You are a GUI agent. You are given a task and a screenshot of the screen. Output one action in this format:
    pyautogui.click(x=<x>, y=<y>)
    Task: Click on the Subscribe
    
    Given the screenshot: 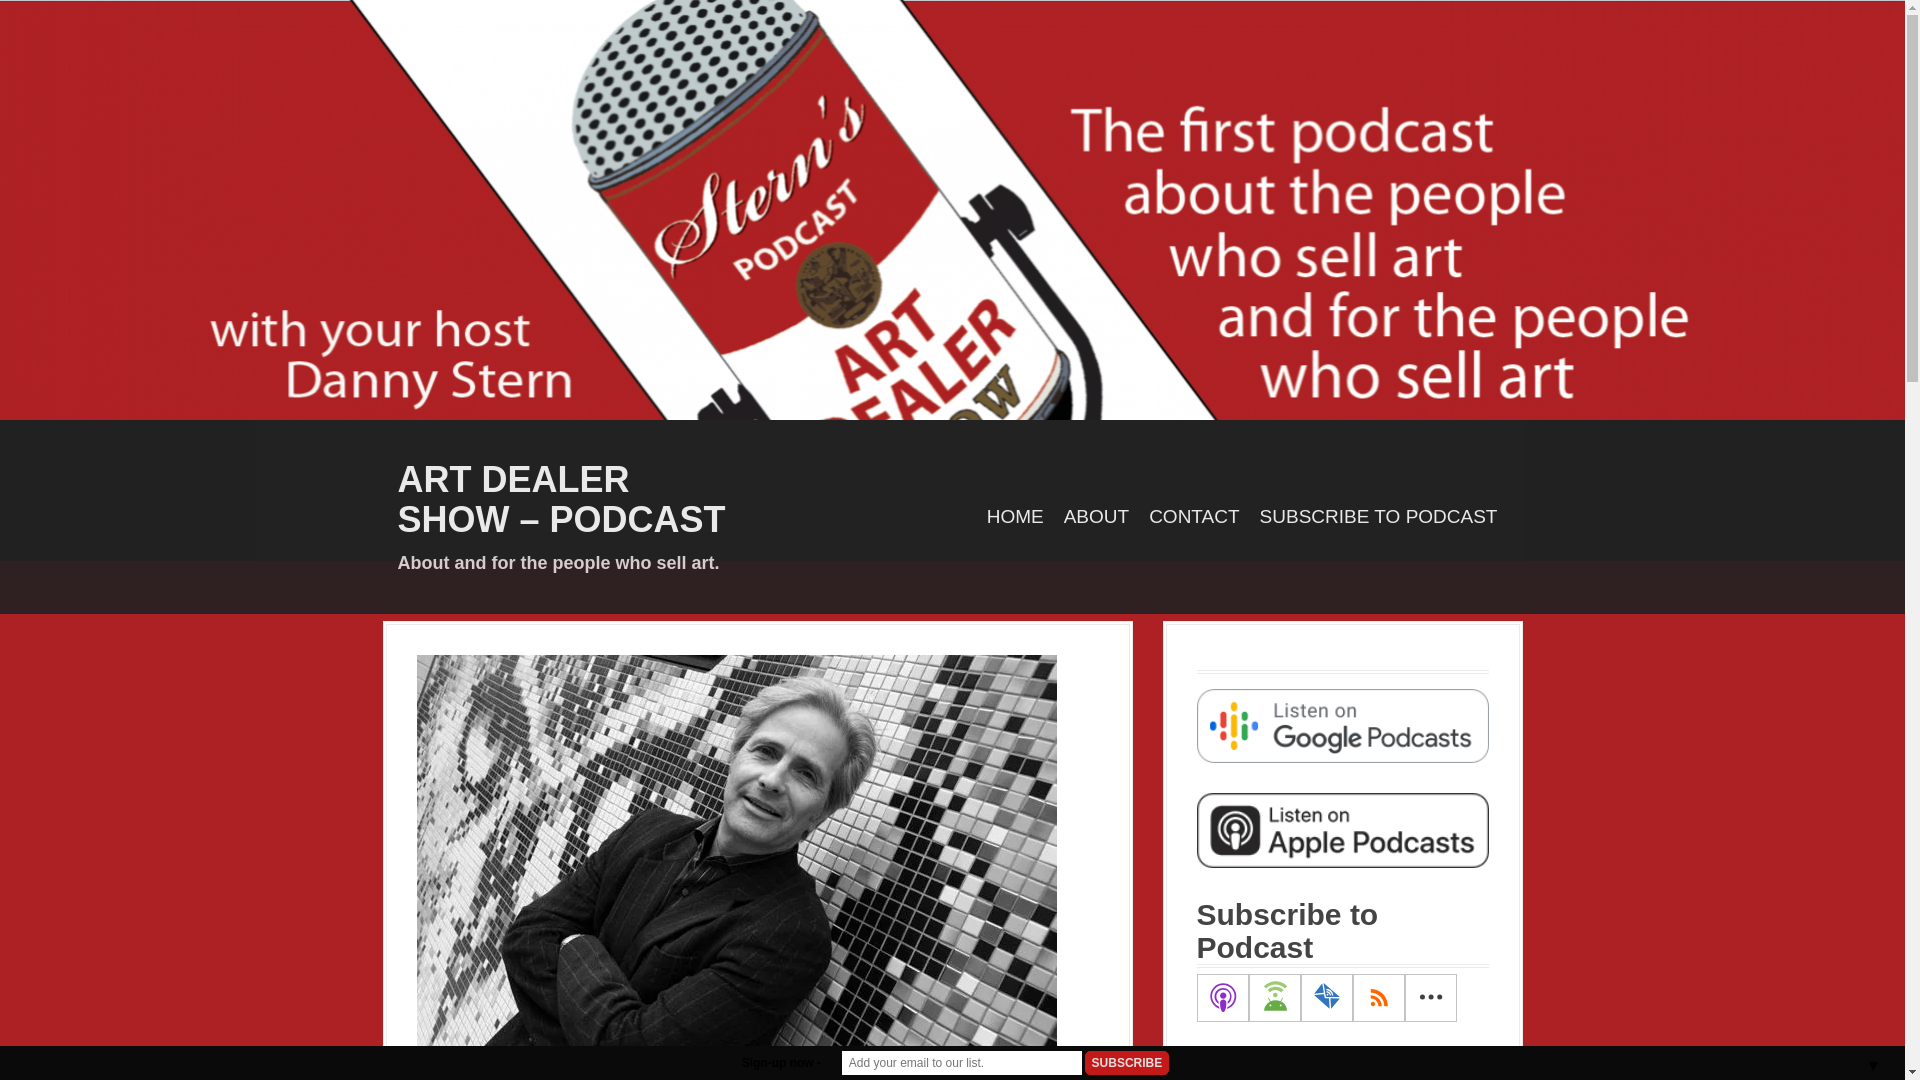 What is the action you would take?
    pyautogui.click(x=1126, y=1062)
    